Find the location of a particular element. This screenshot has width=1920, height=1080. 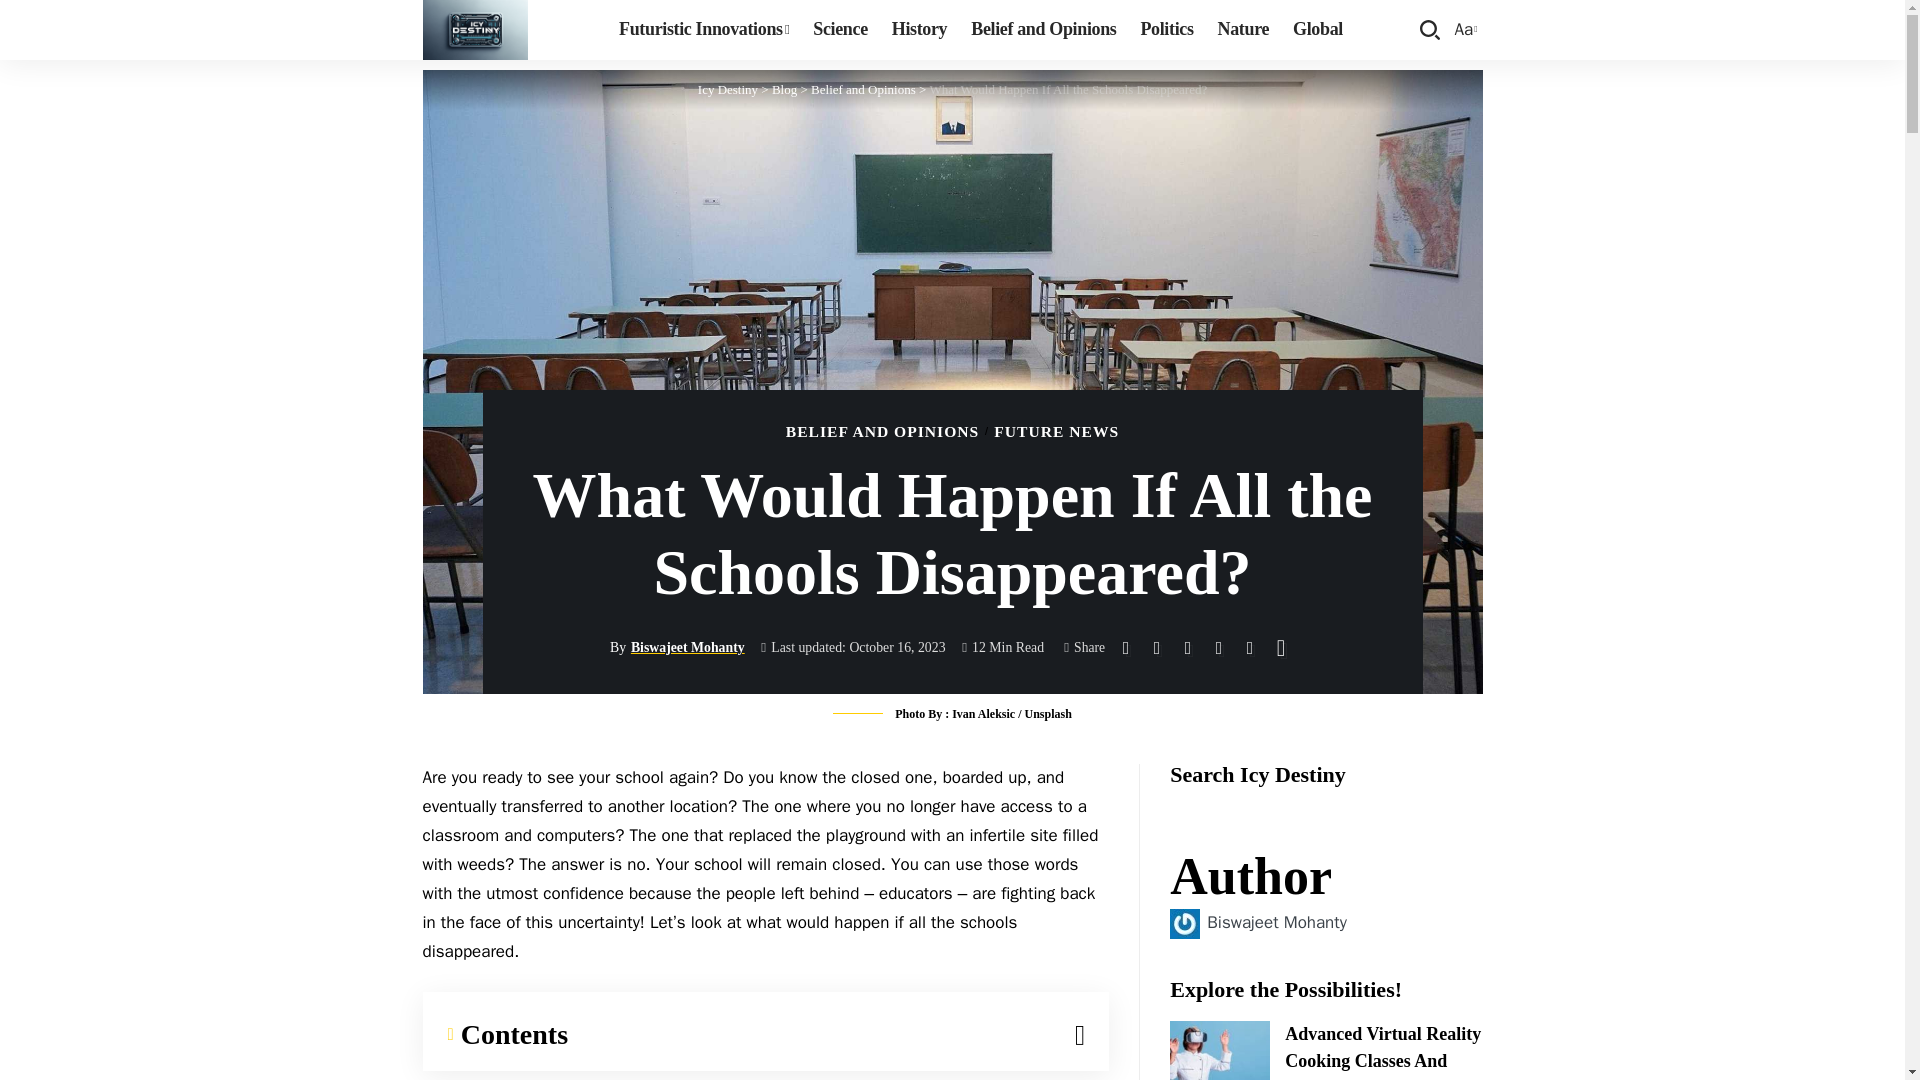

Blog is located at coordinates (918, 30).